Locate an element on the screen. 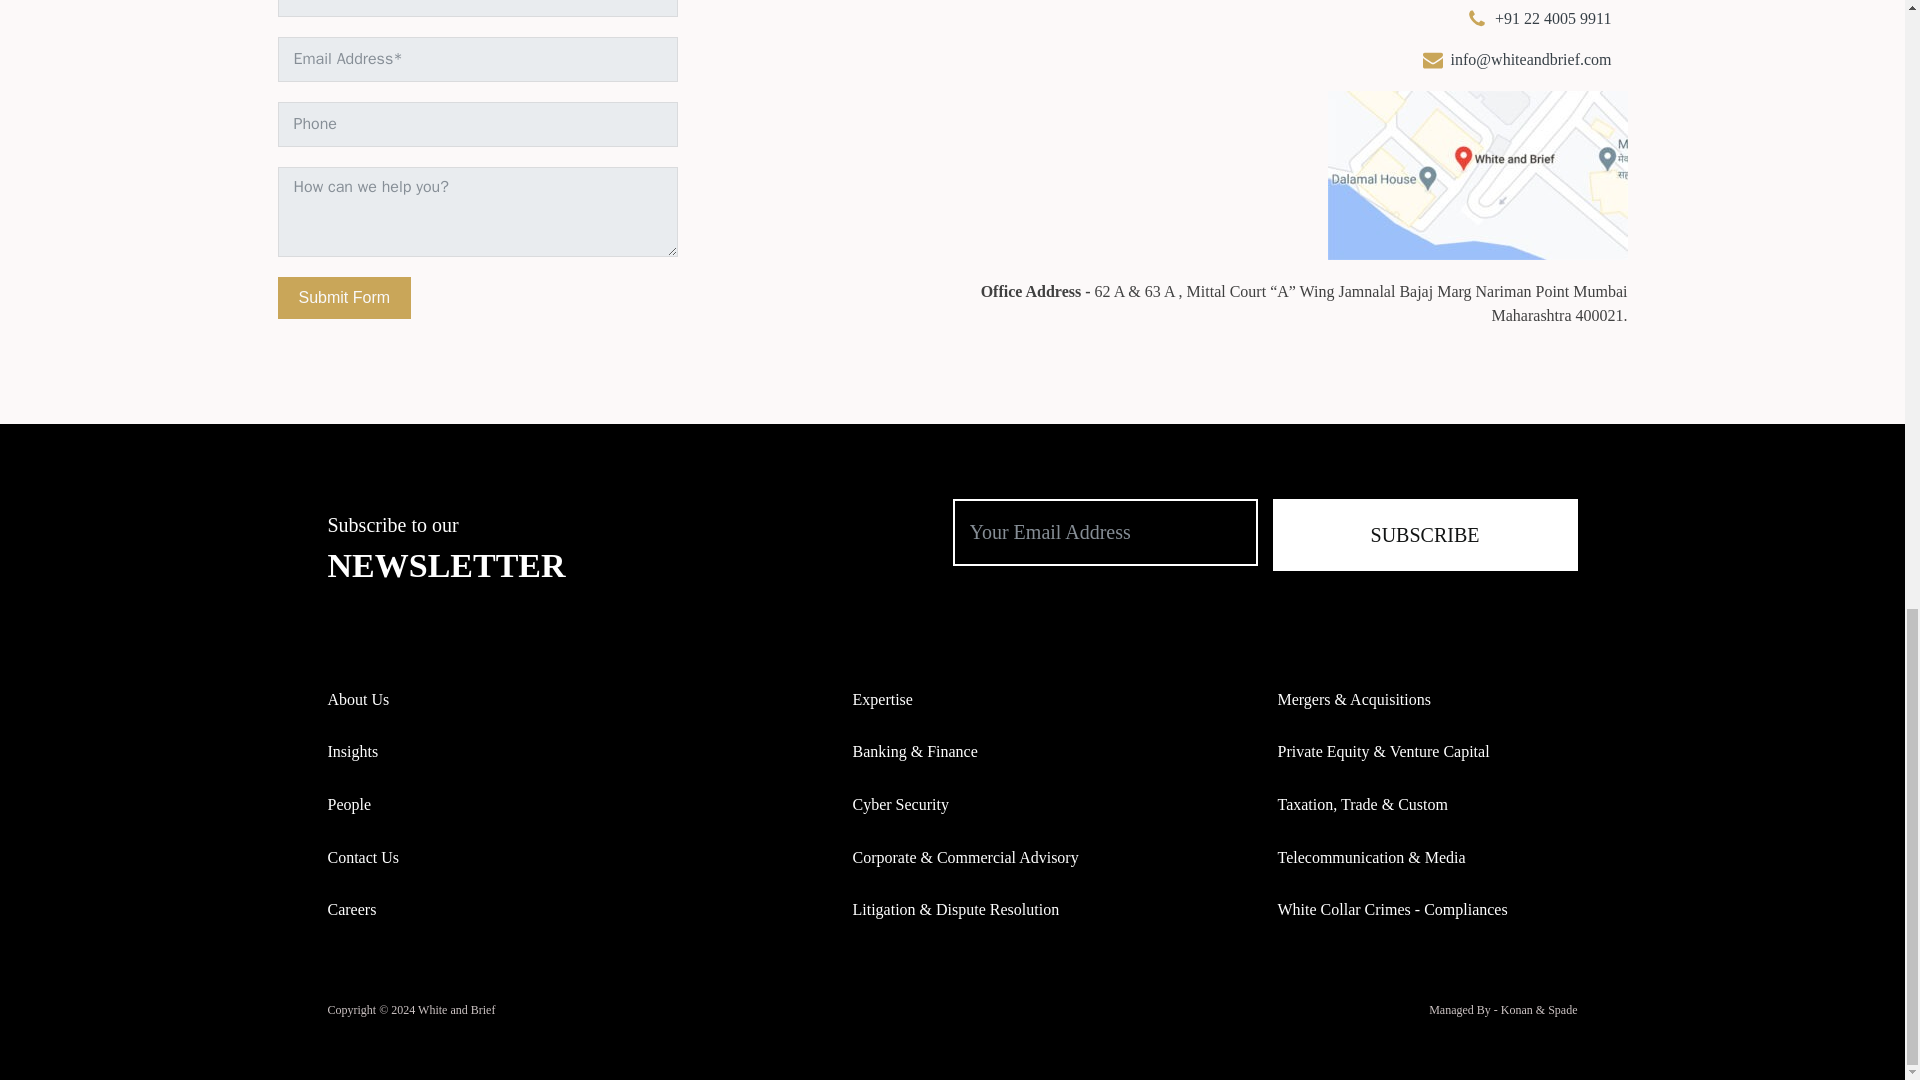 The width and height of the screenshot is (1920, 1080). CONTACT is located at coordinates (1538, 4).